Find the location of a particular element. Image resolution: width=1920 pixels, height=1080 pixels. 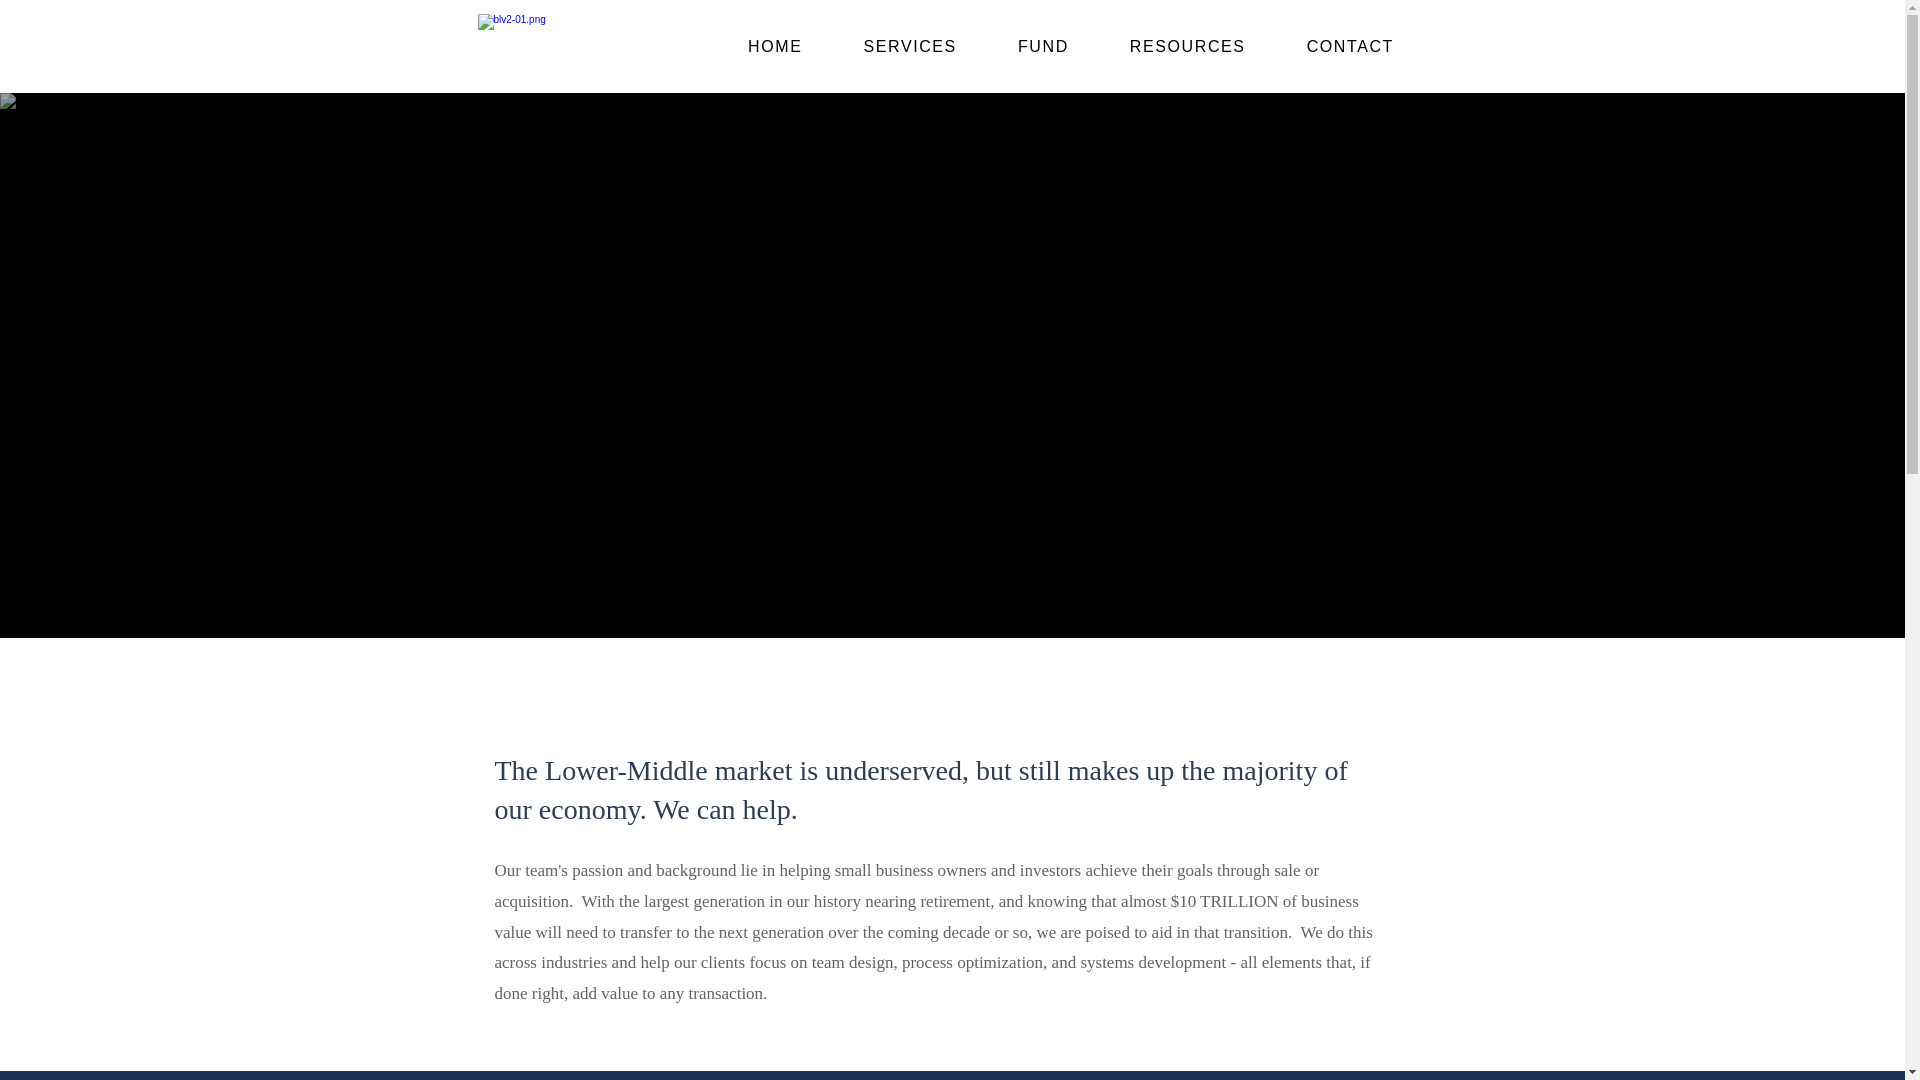

RESOURCES is located at coordinates (1186, 48).